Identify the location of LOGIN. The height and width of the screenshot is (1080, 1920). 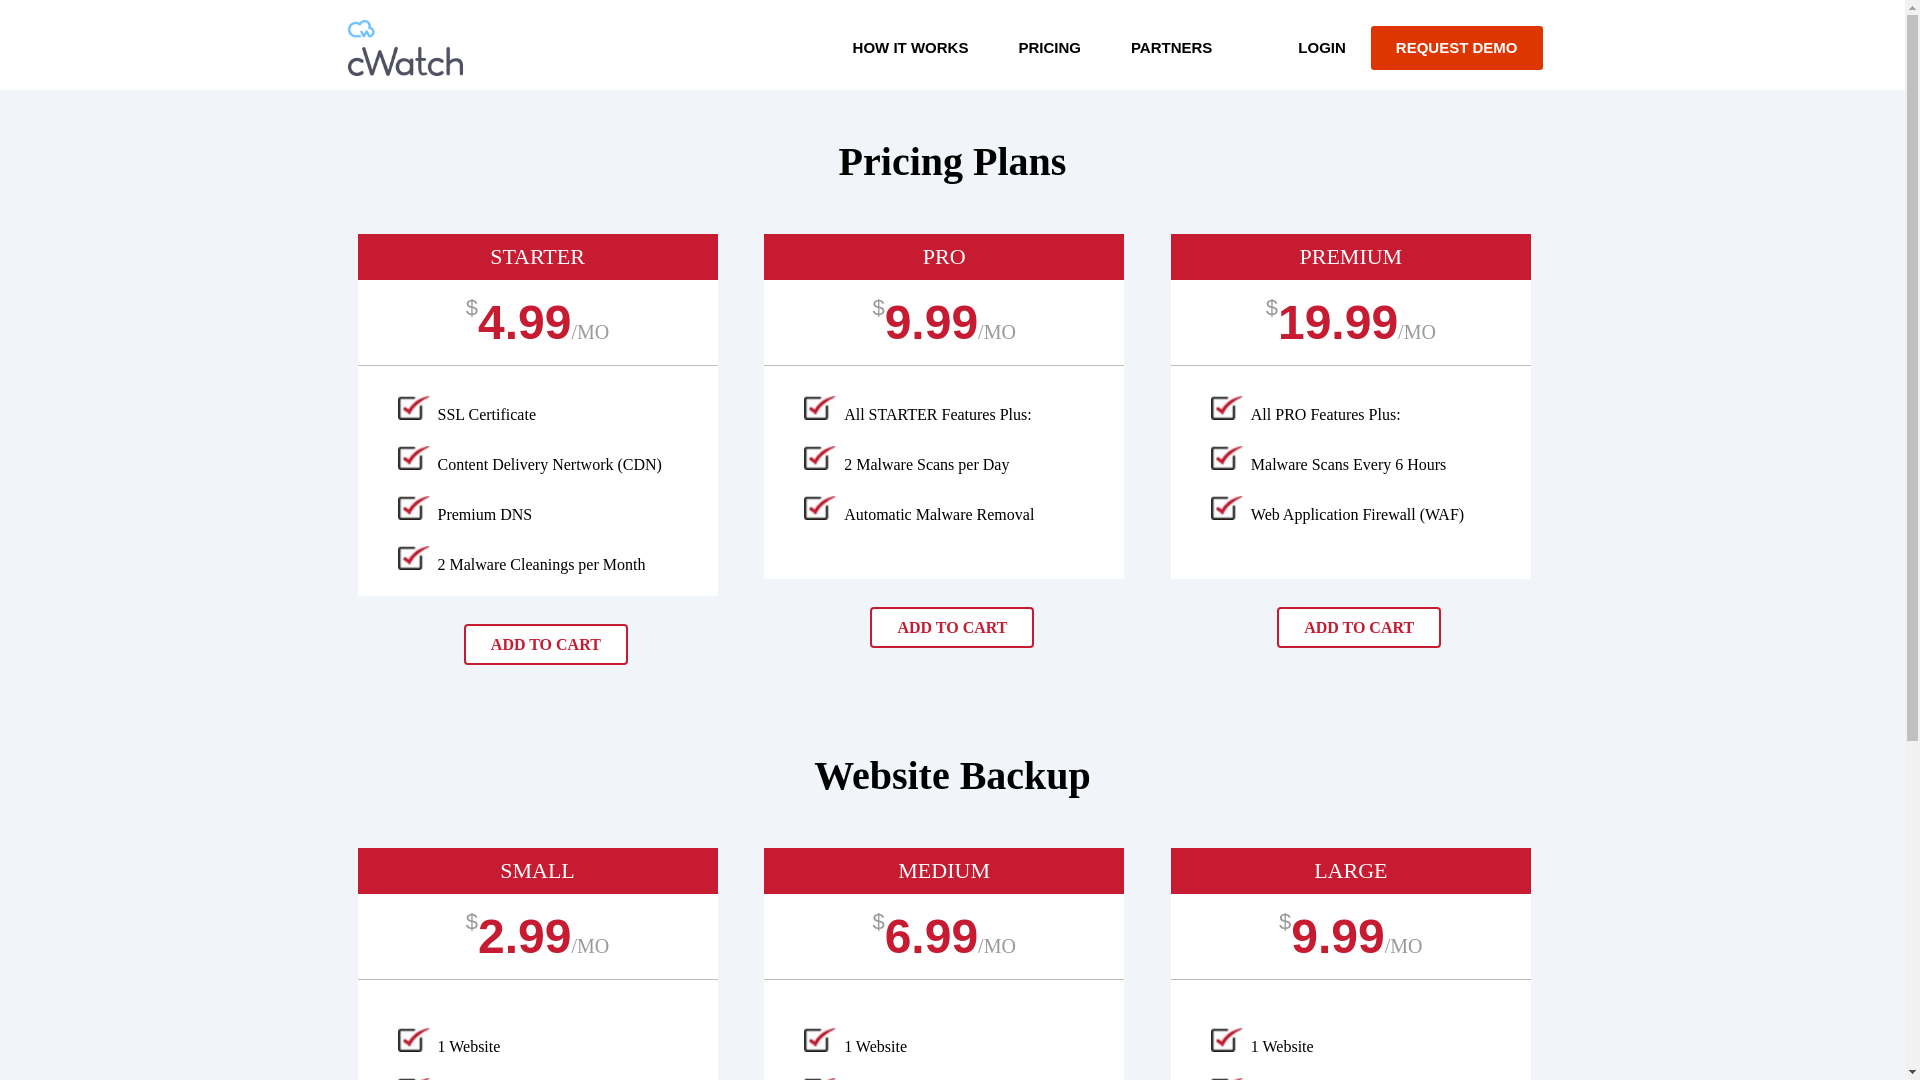
(1321, 48).